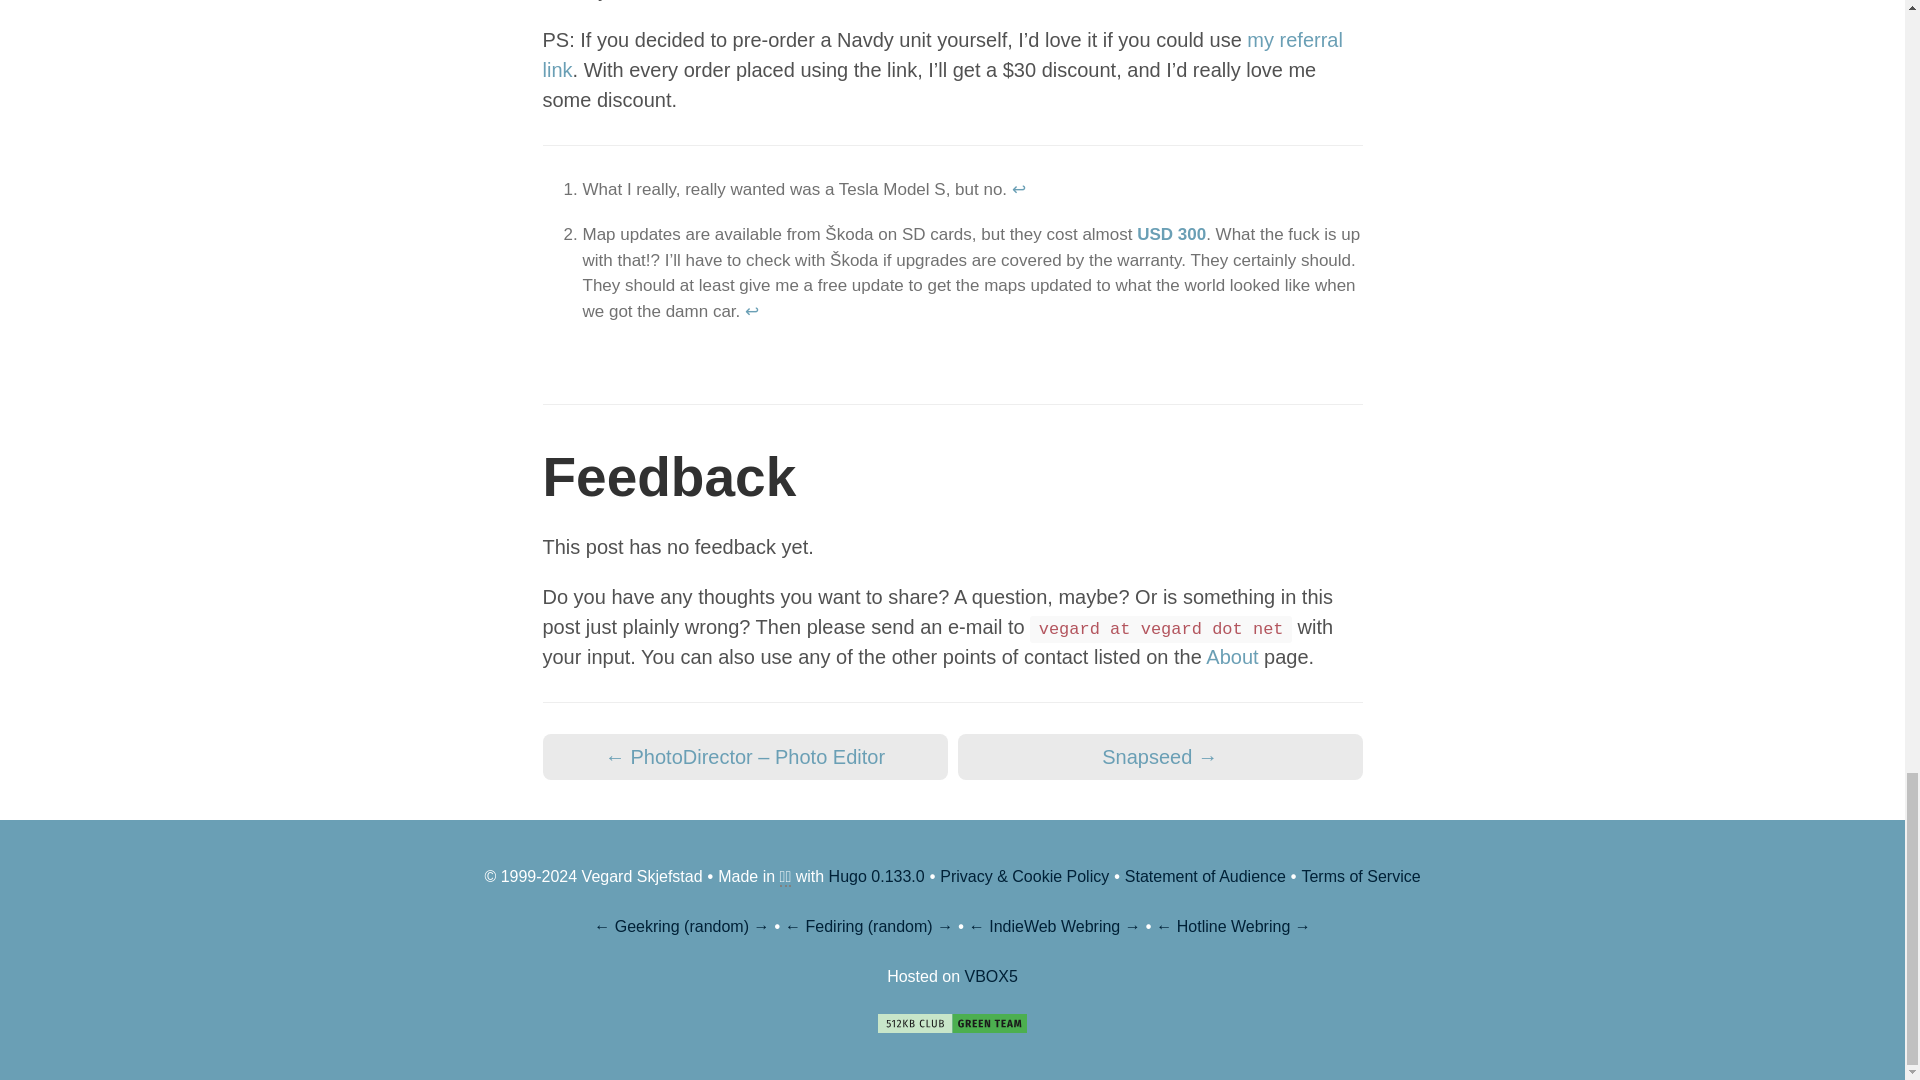 The width and height of the screenshot is (1920, 1080). I want to click on Hugo 0.133.0, so click(877, 876).